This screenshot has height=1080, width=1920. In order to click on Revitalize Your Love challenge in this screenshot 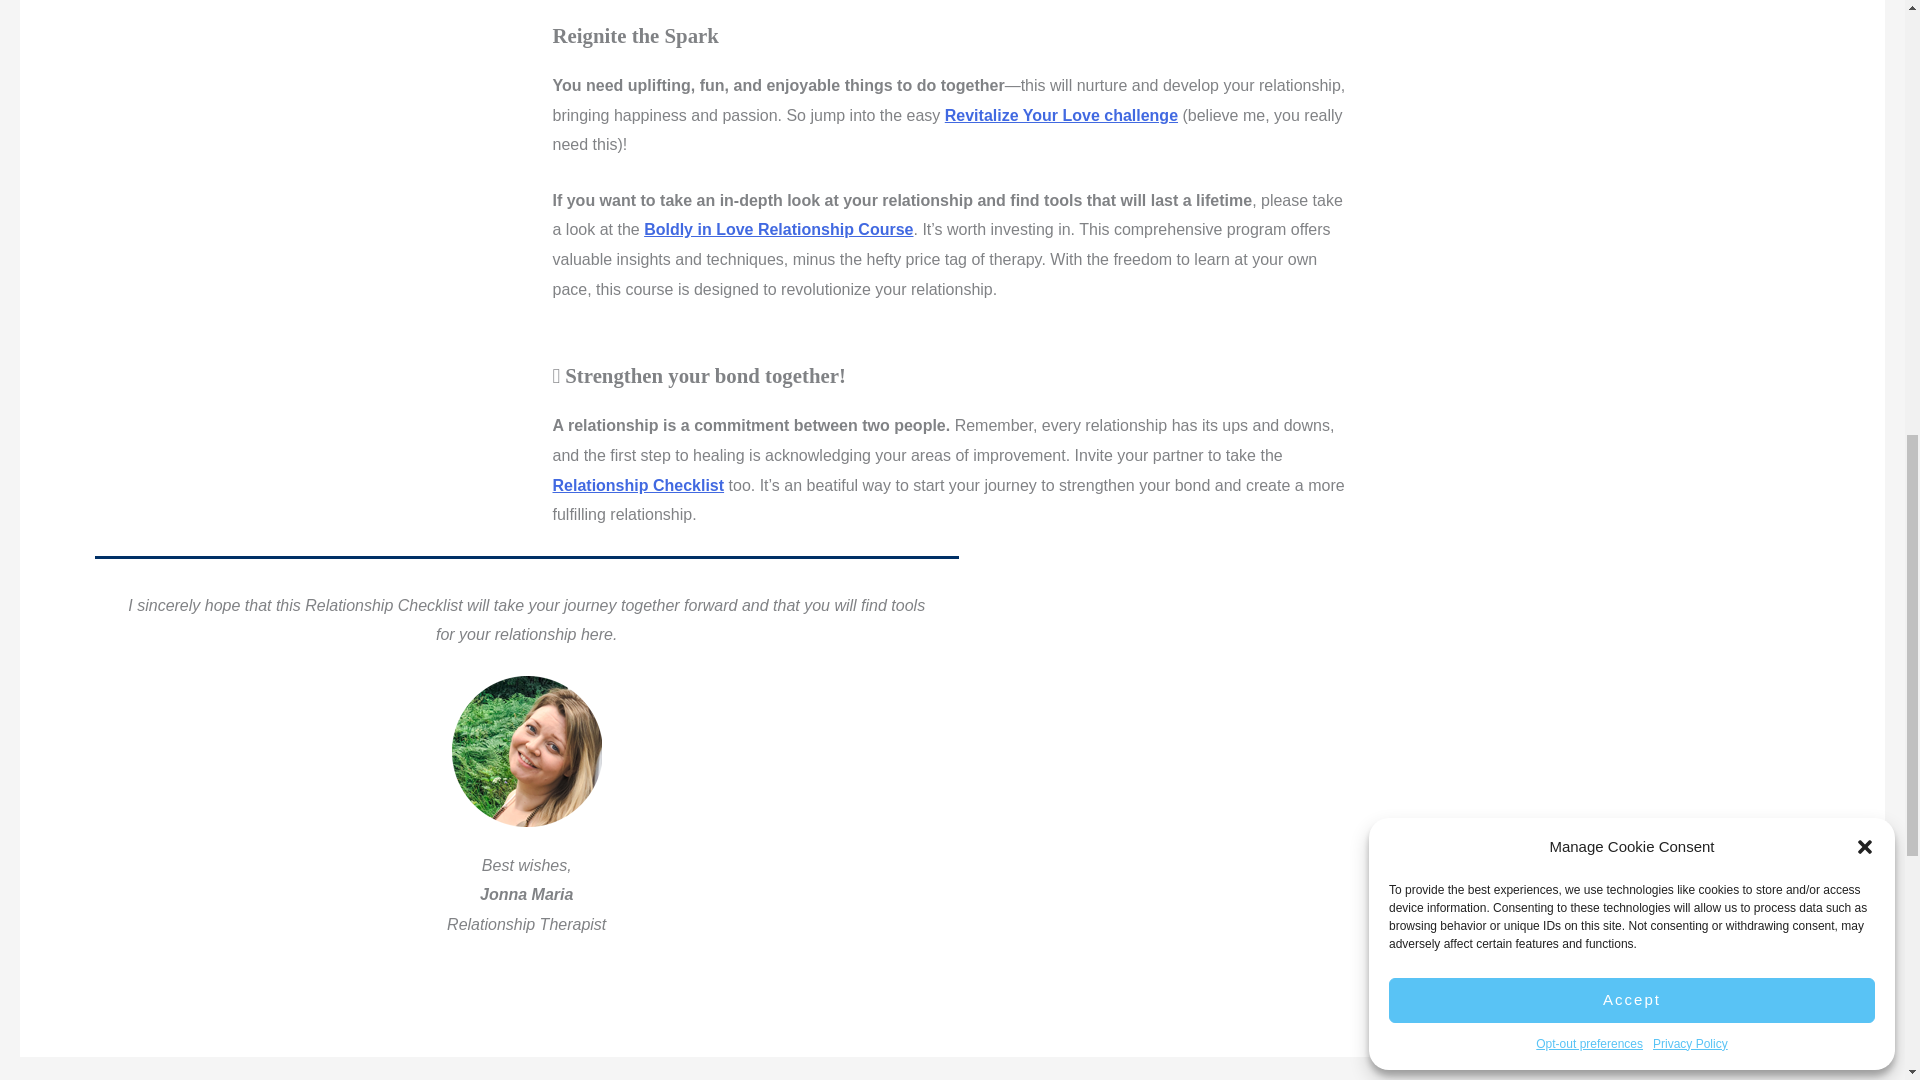, I will do `click(1061, 115)`.